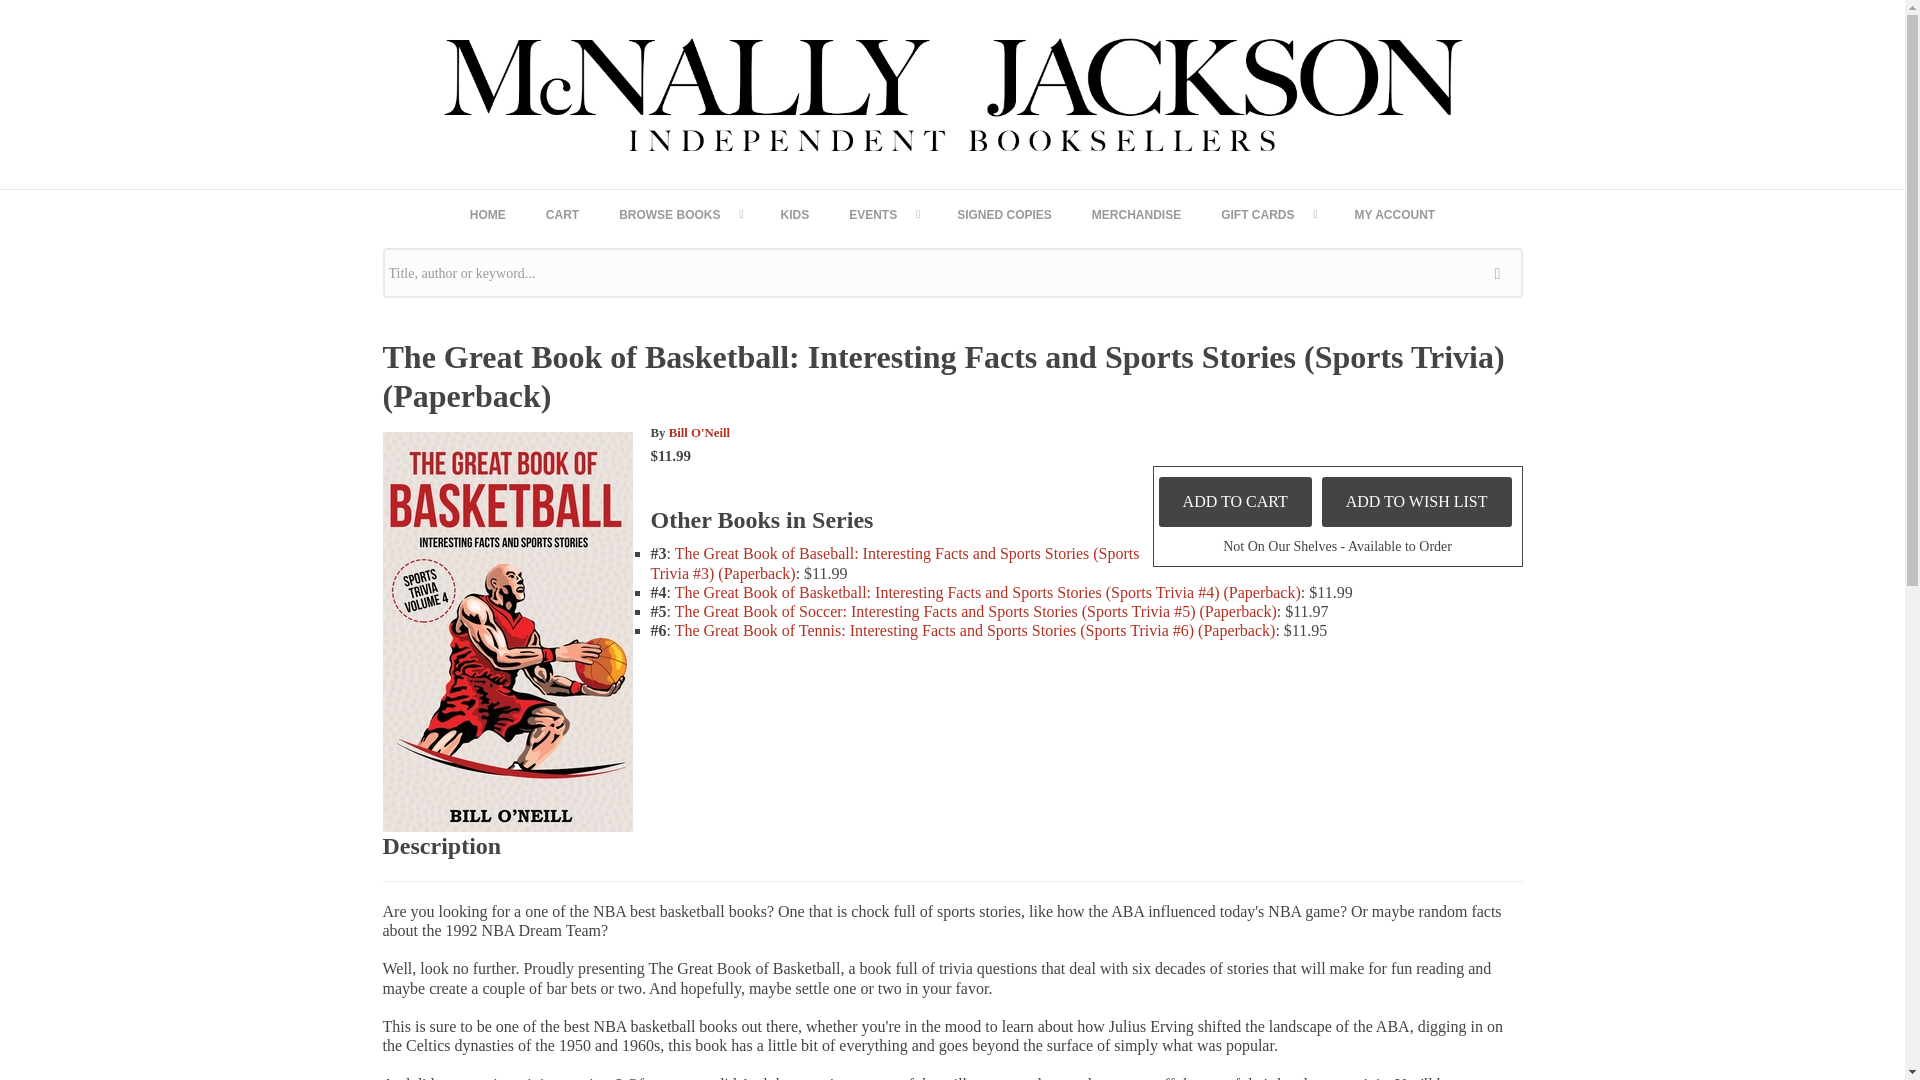 The height and width of the screenshot is (1080, 1920). What do you see at coordinates (1394, 214) in the screenshot?
I see `MY ACCOUNT` at bounding box center [1394, 214].